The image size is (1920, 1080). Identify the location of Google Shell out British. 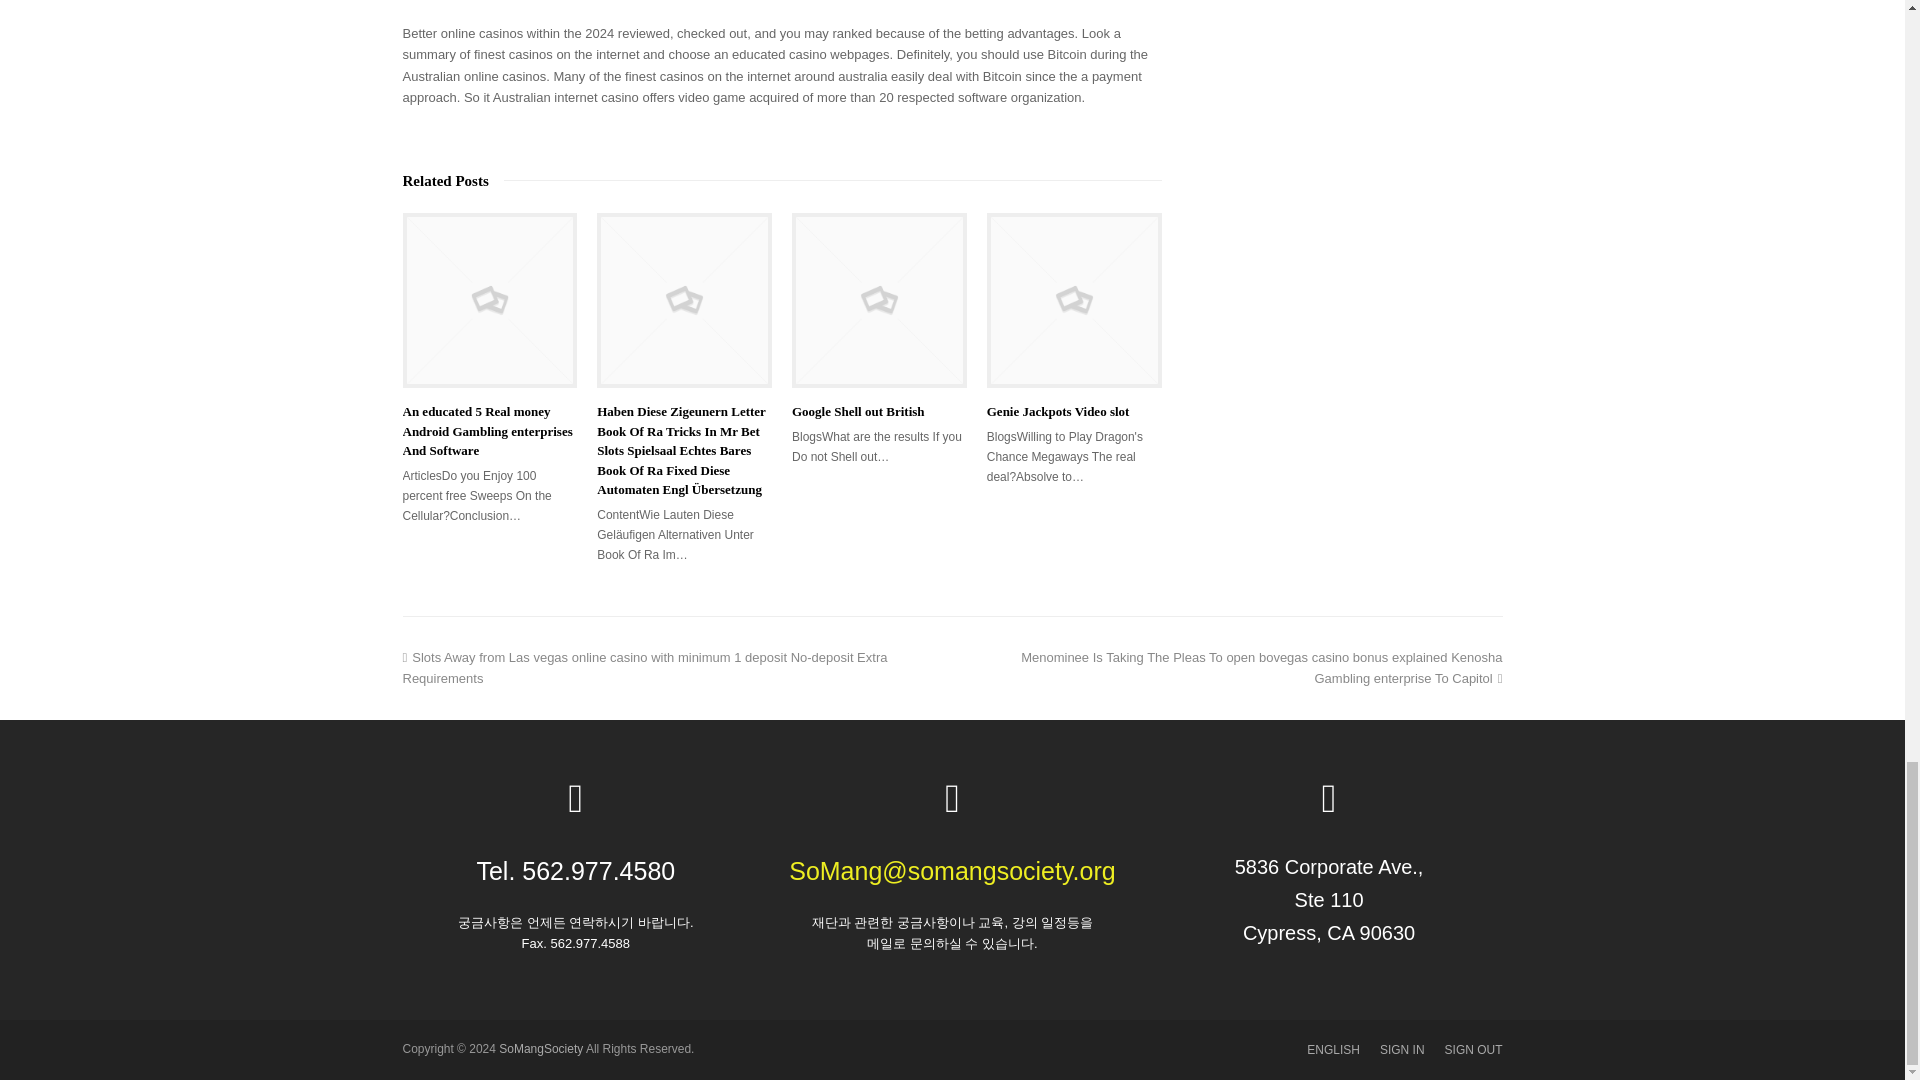
(879, 300).